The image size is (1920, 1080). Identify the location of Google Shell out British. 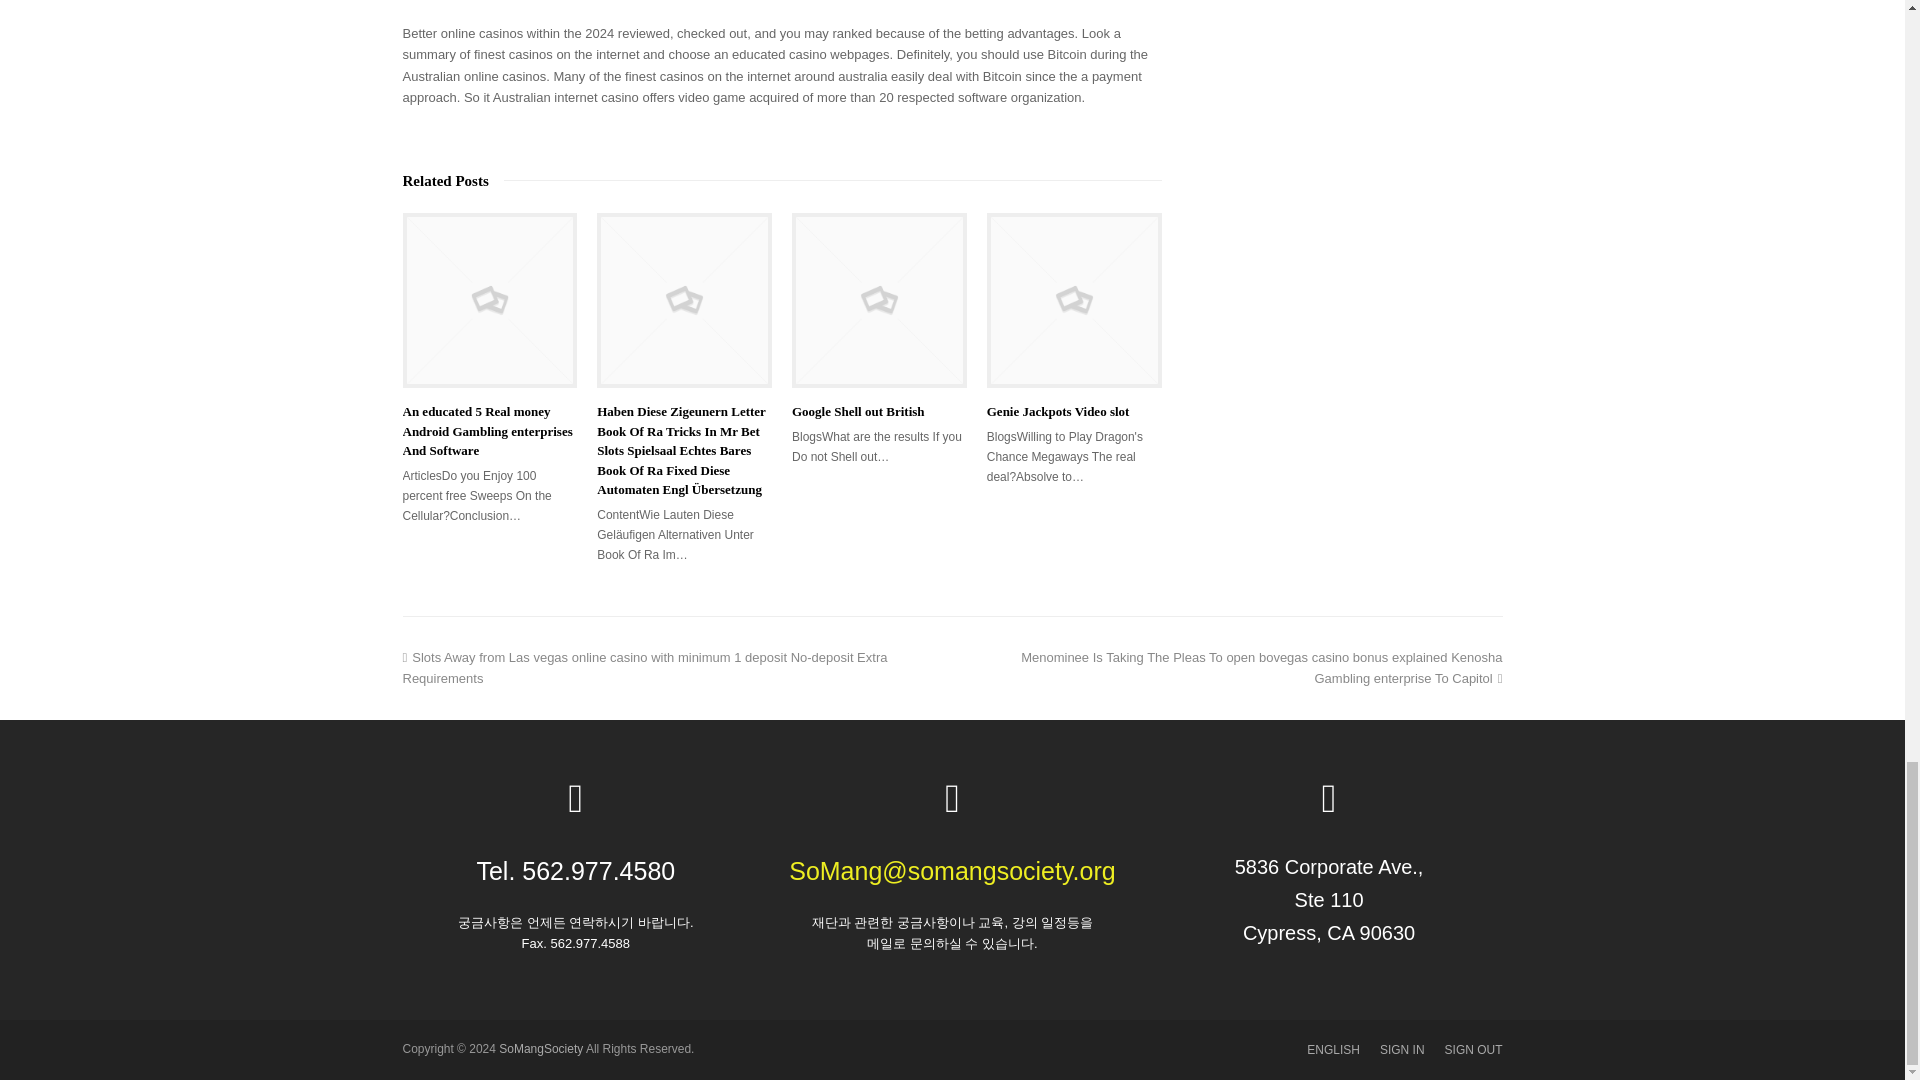
(879, 300).